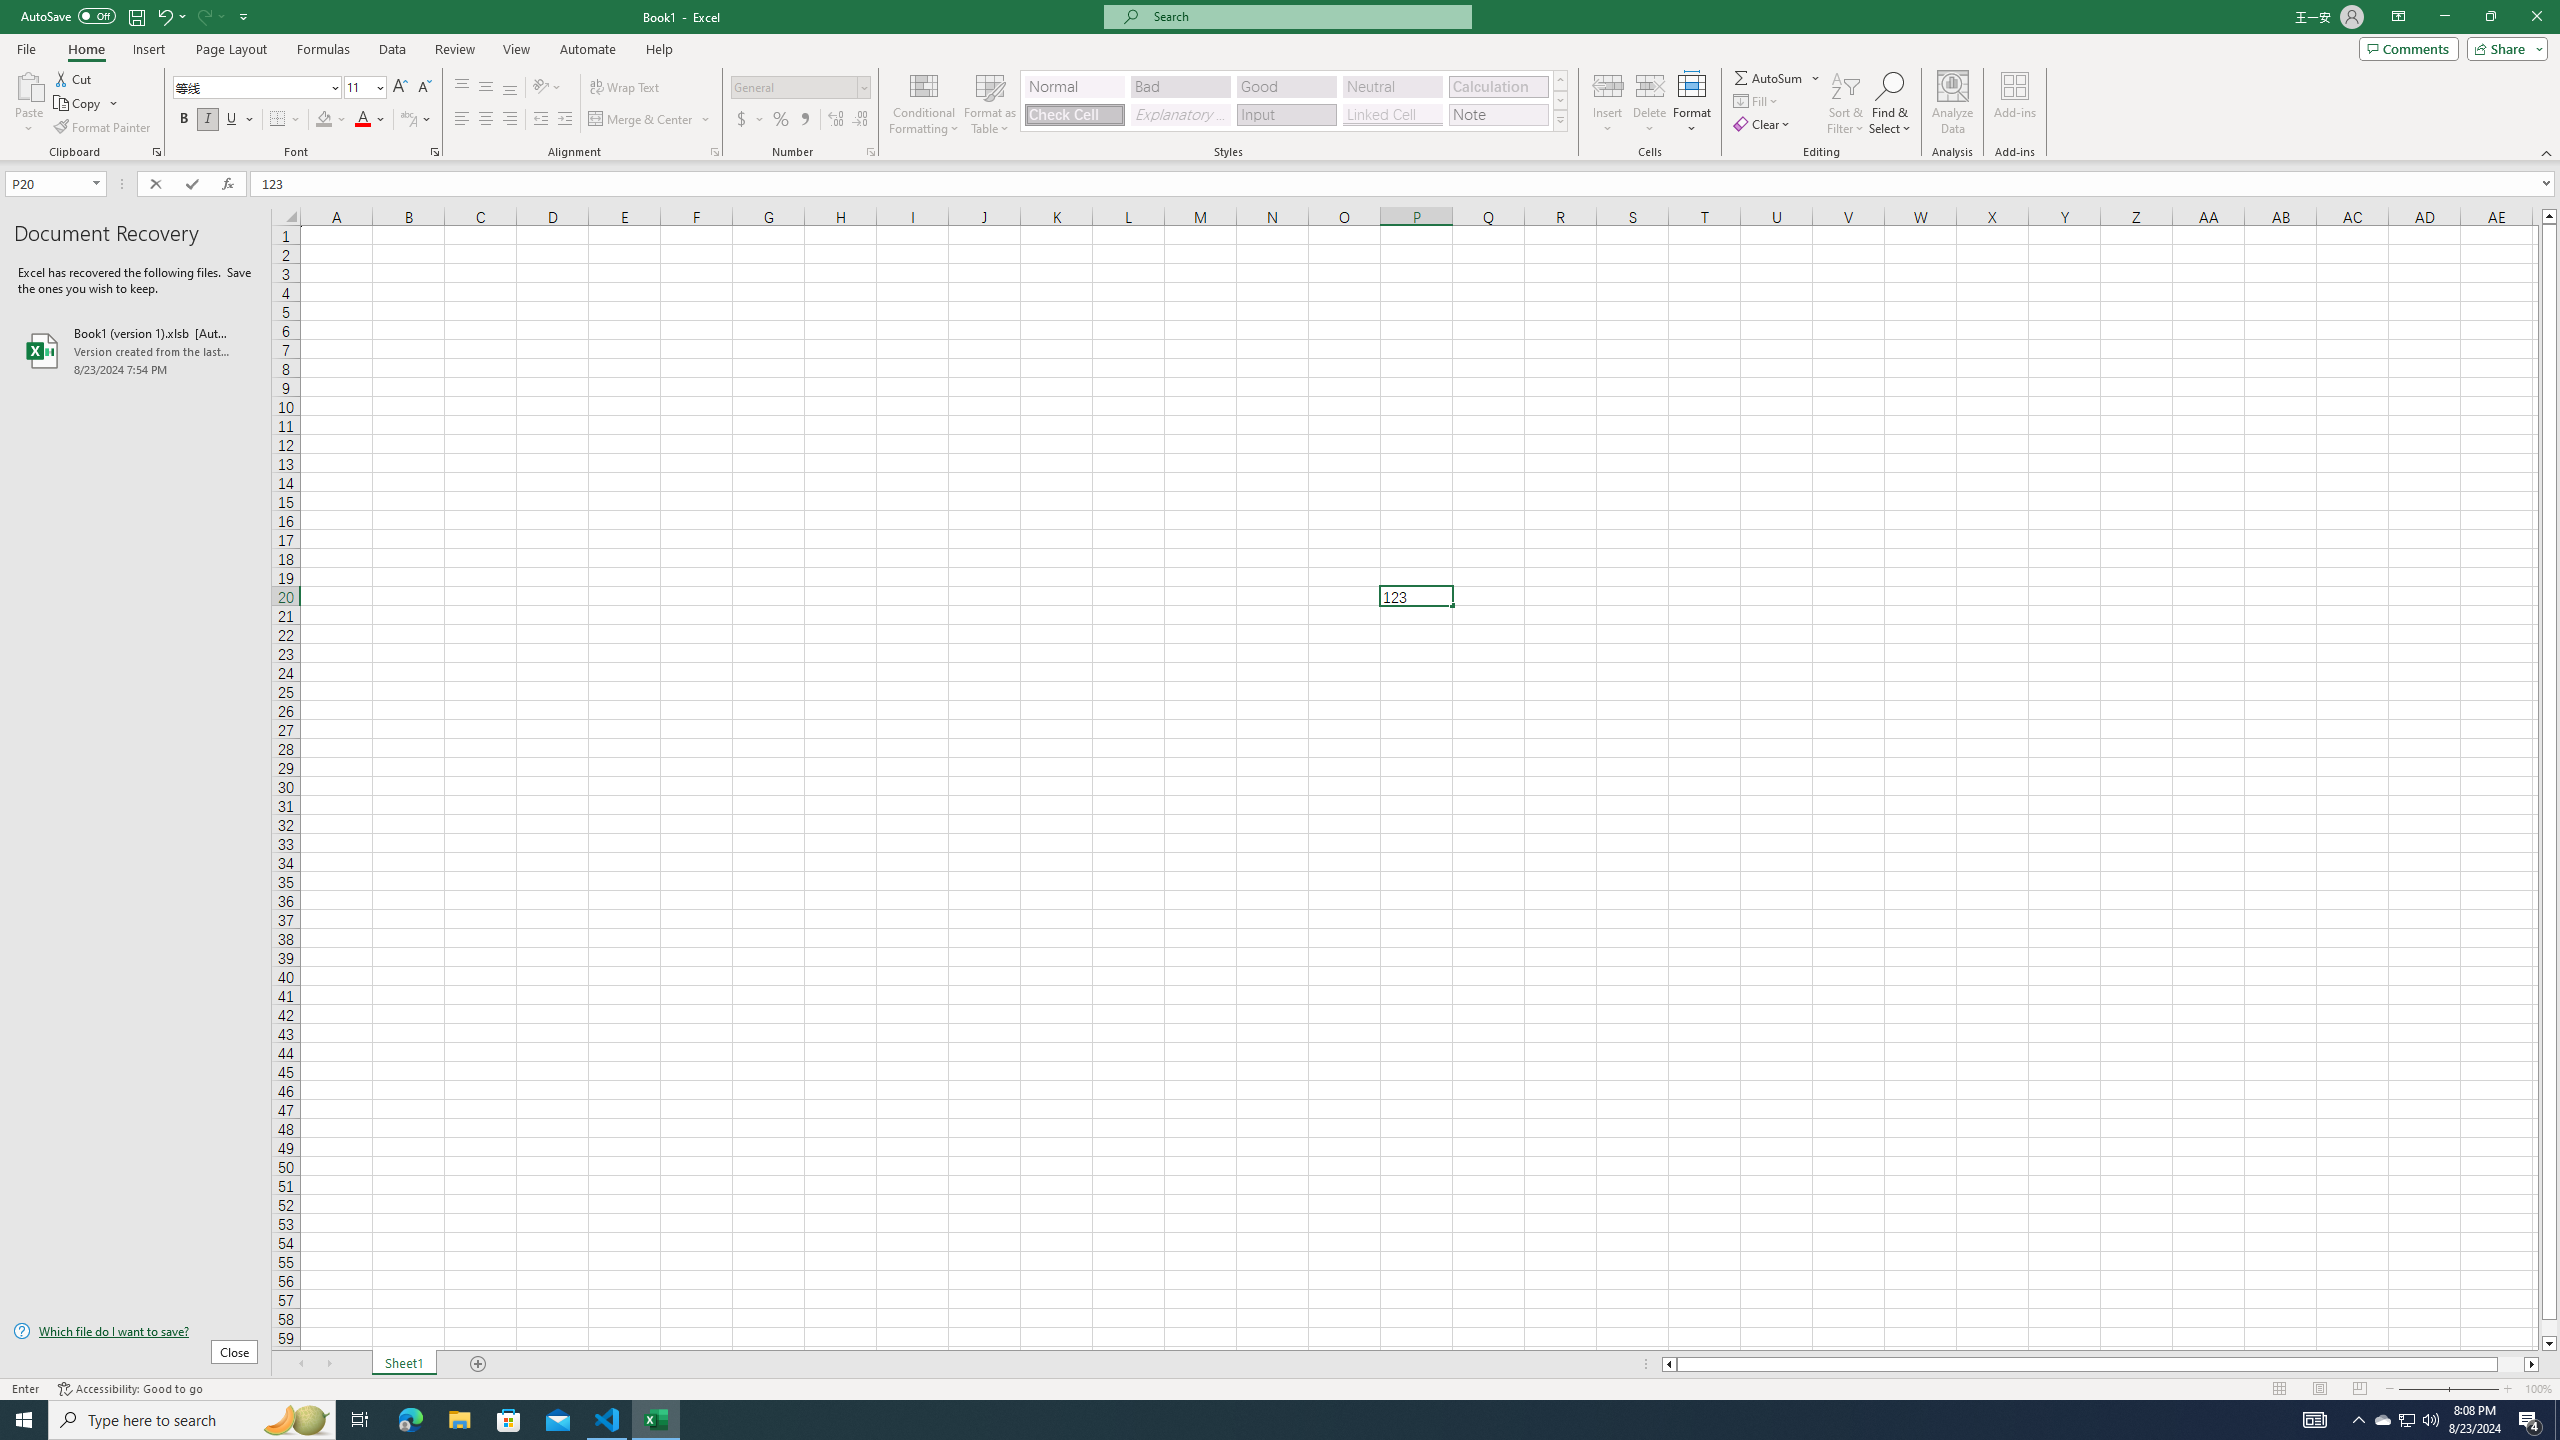 The height and width of the screenshot is (1440, 2560). I want to click on View, so click(515, 49).